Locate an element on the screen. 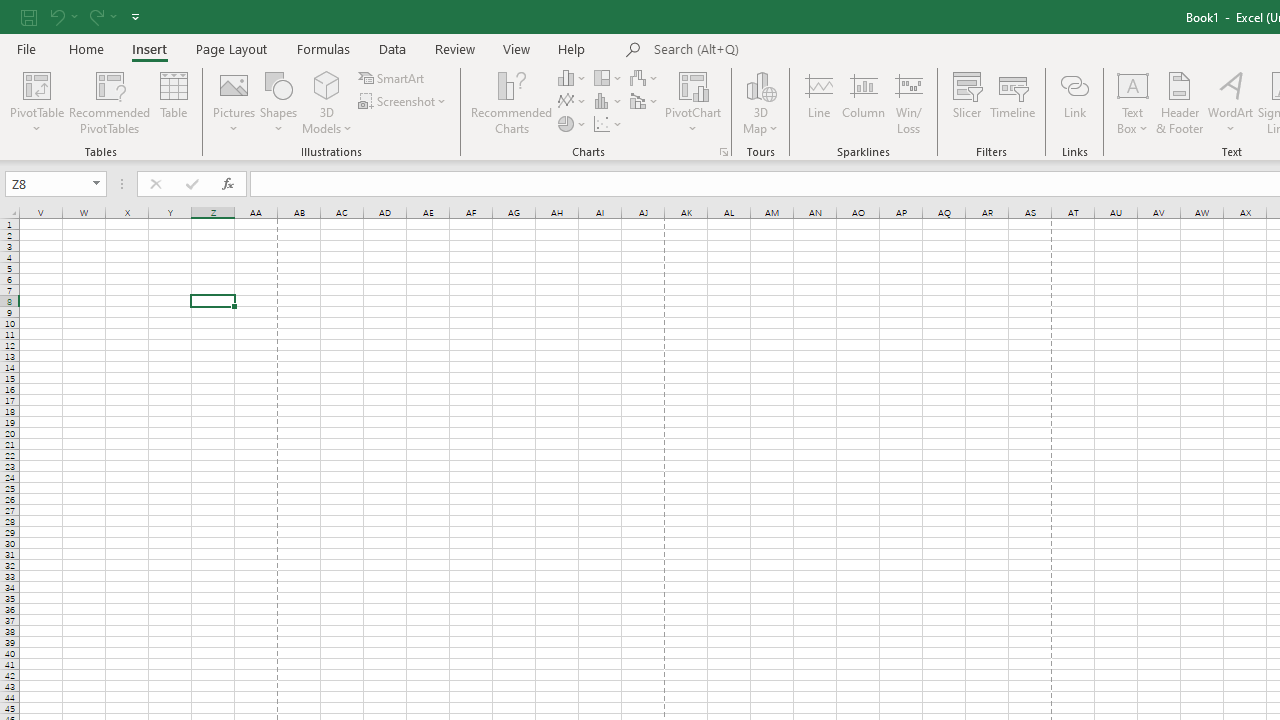 This screenshot has height=720, width=1280. Recommended Charts is located at coordinates (724, 152).